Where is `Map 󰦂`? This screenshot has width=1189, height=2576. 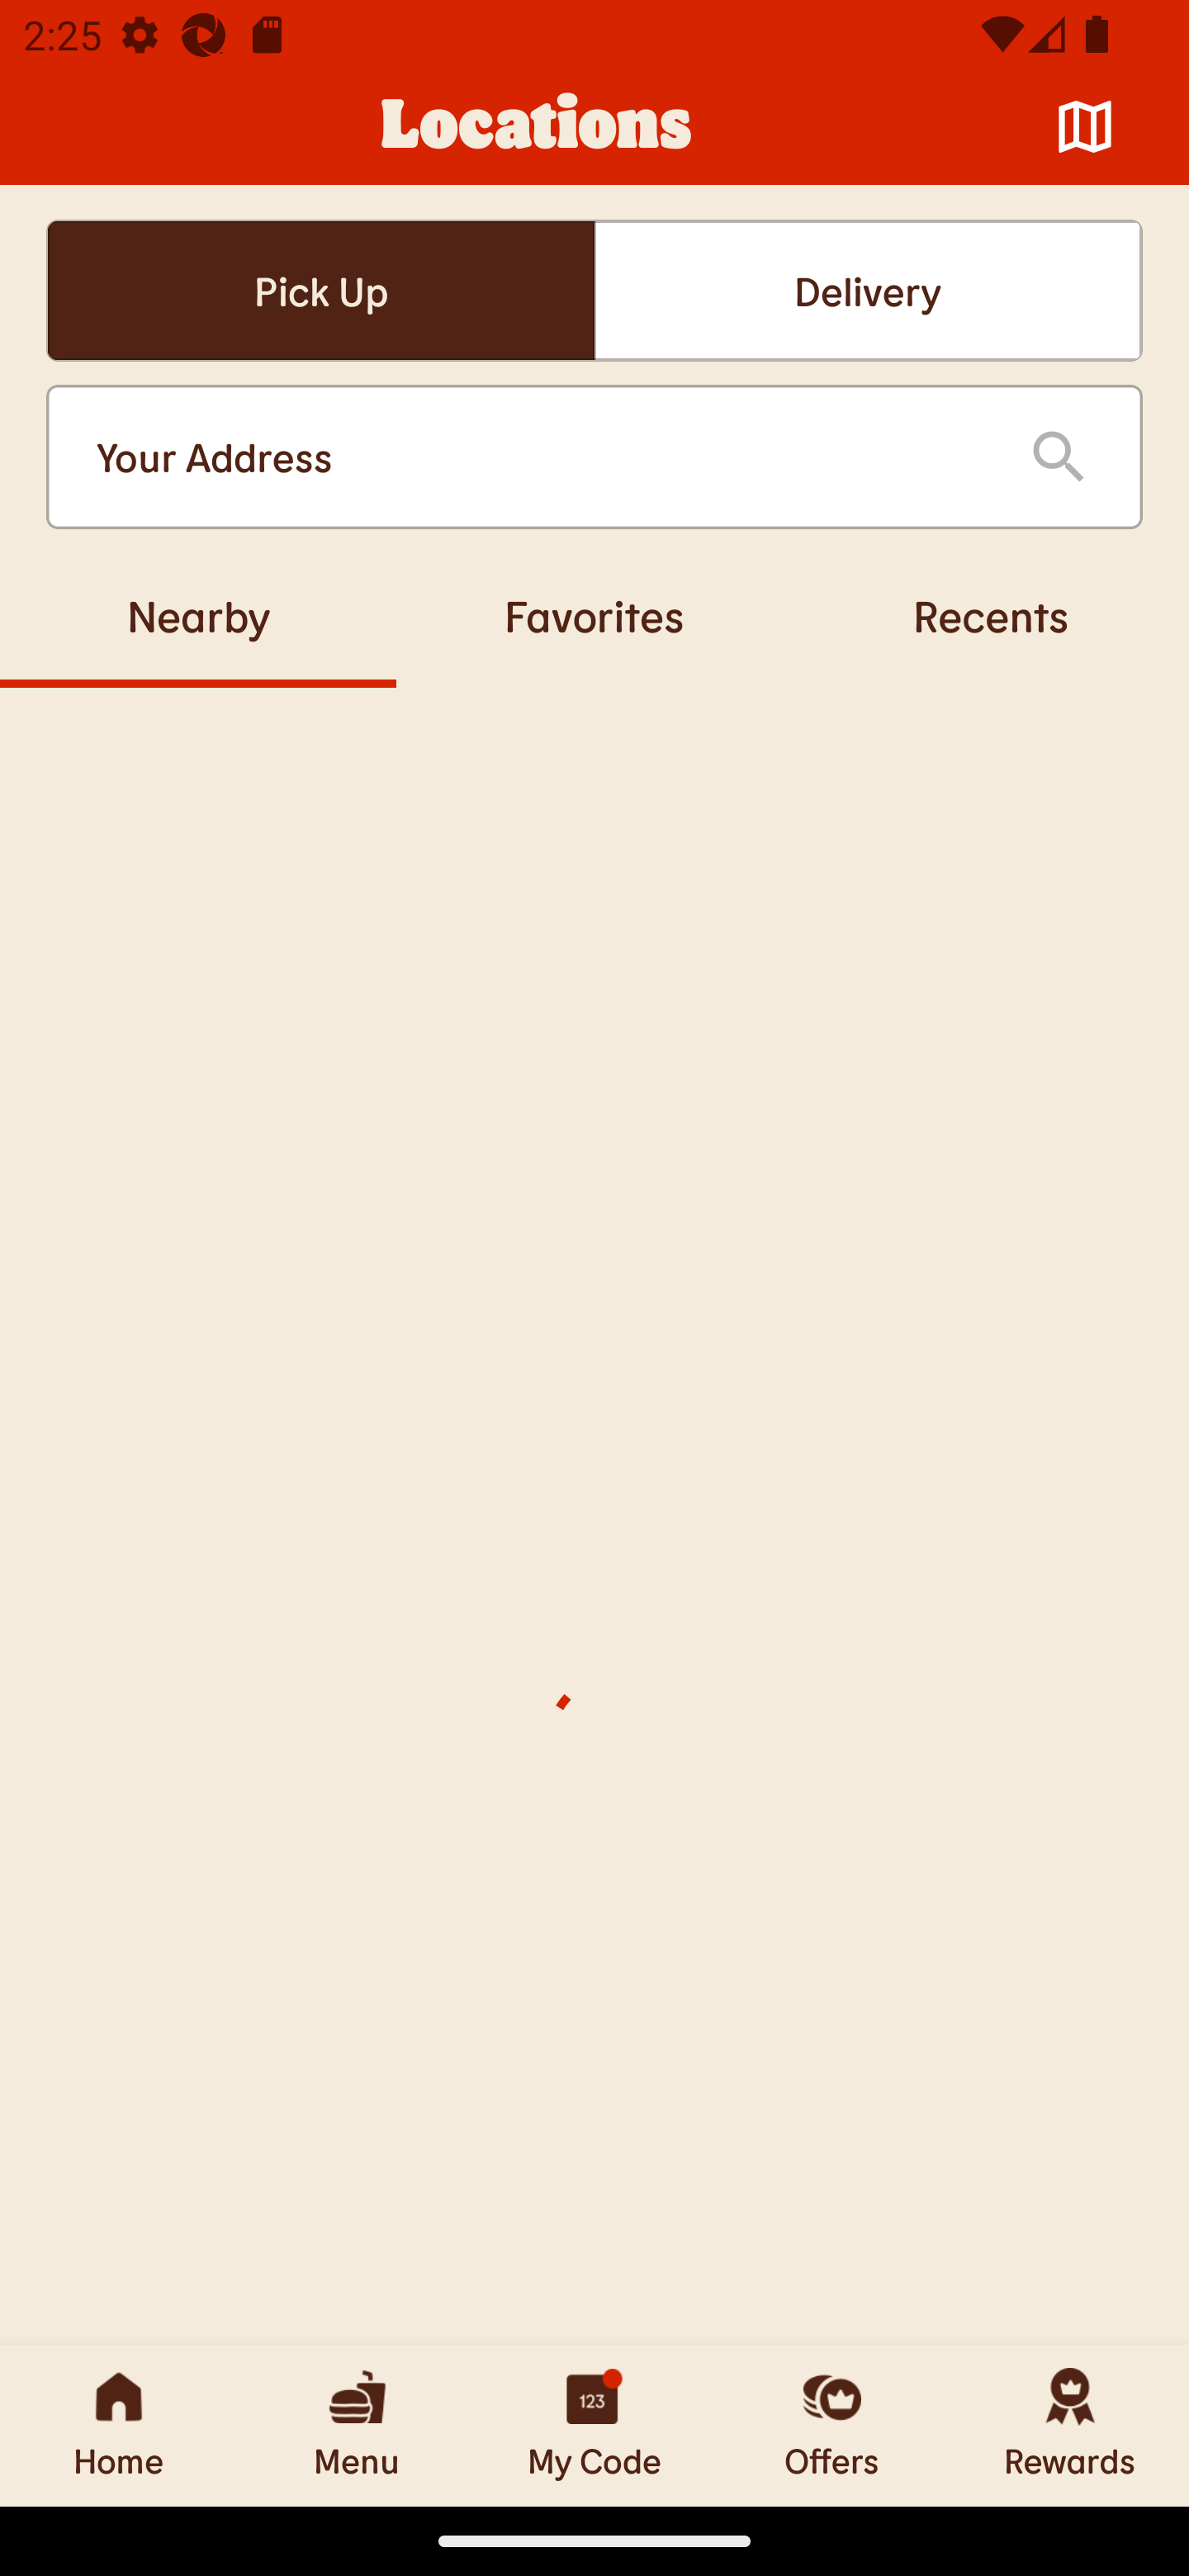
Map 󰦂 is located at coordinates (1085, 127).